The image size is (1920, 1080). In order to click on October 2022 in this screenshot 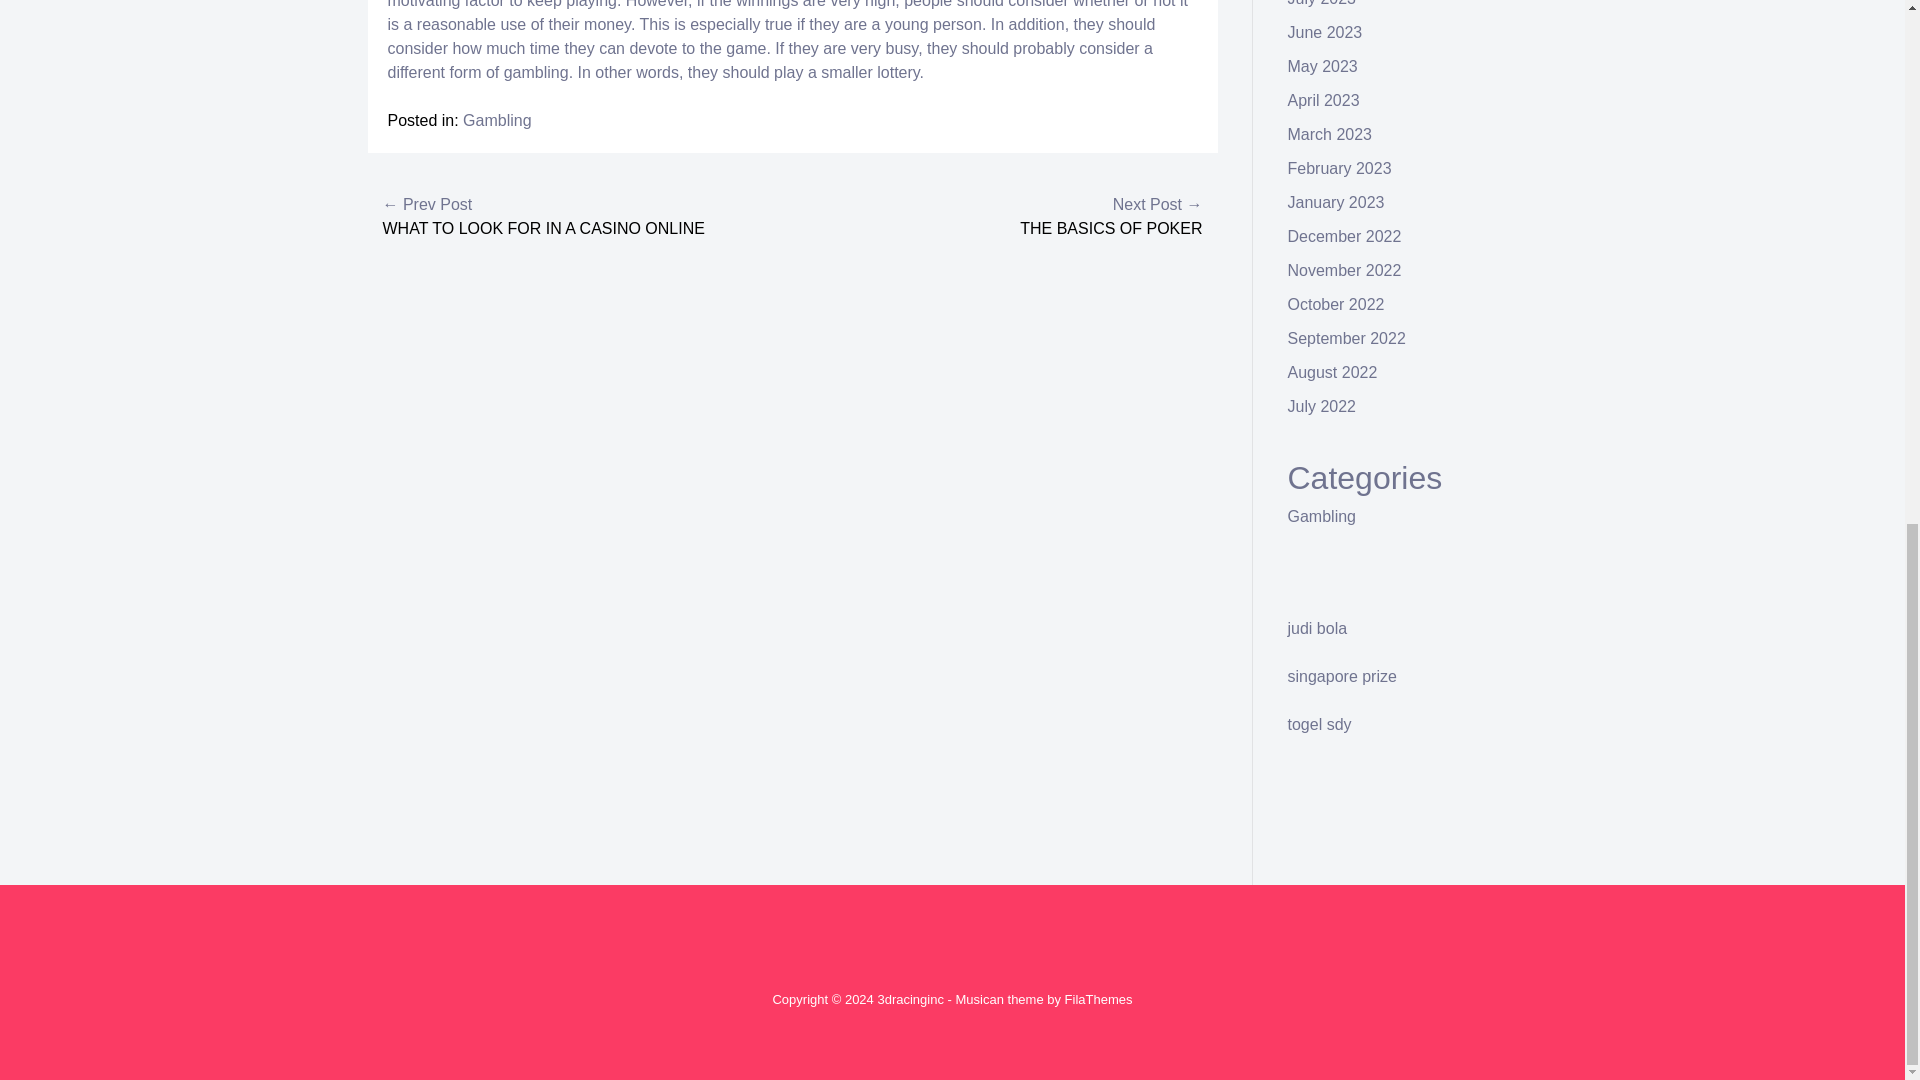, I will do `click(1336, 304)`.